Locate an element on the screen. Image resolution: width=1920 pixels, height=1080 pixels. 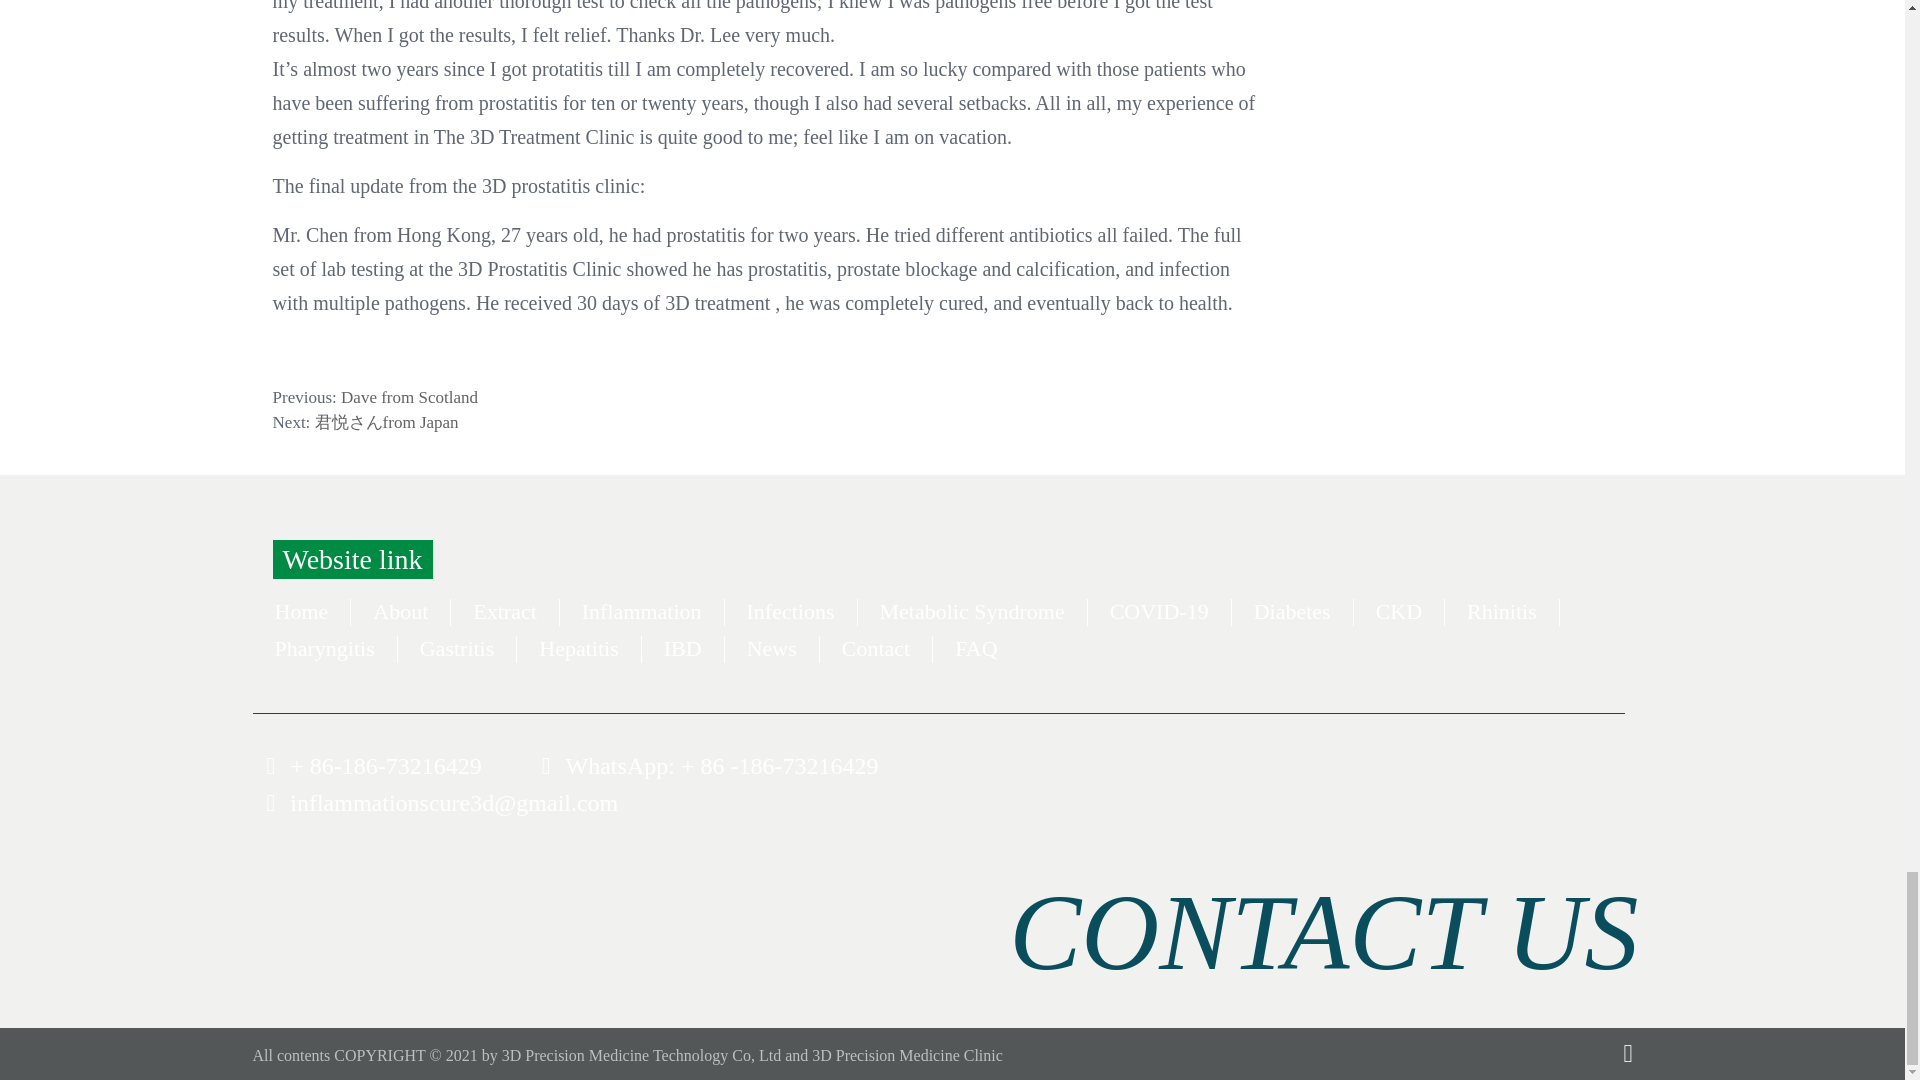
Home is located at coordinates (300, 612).